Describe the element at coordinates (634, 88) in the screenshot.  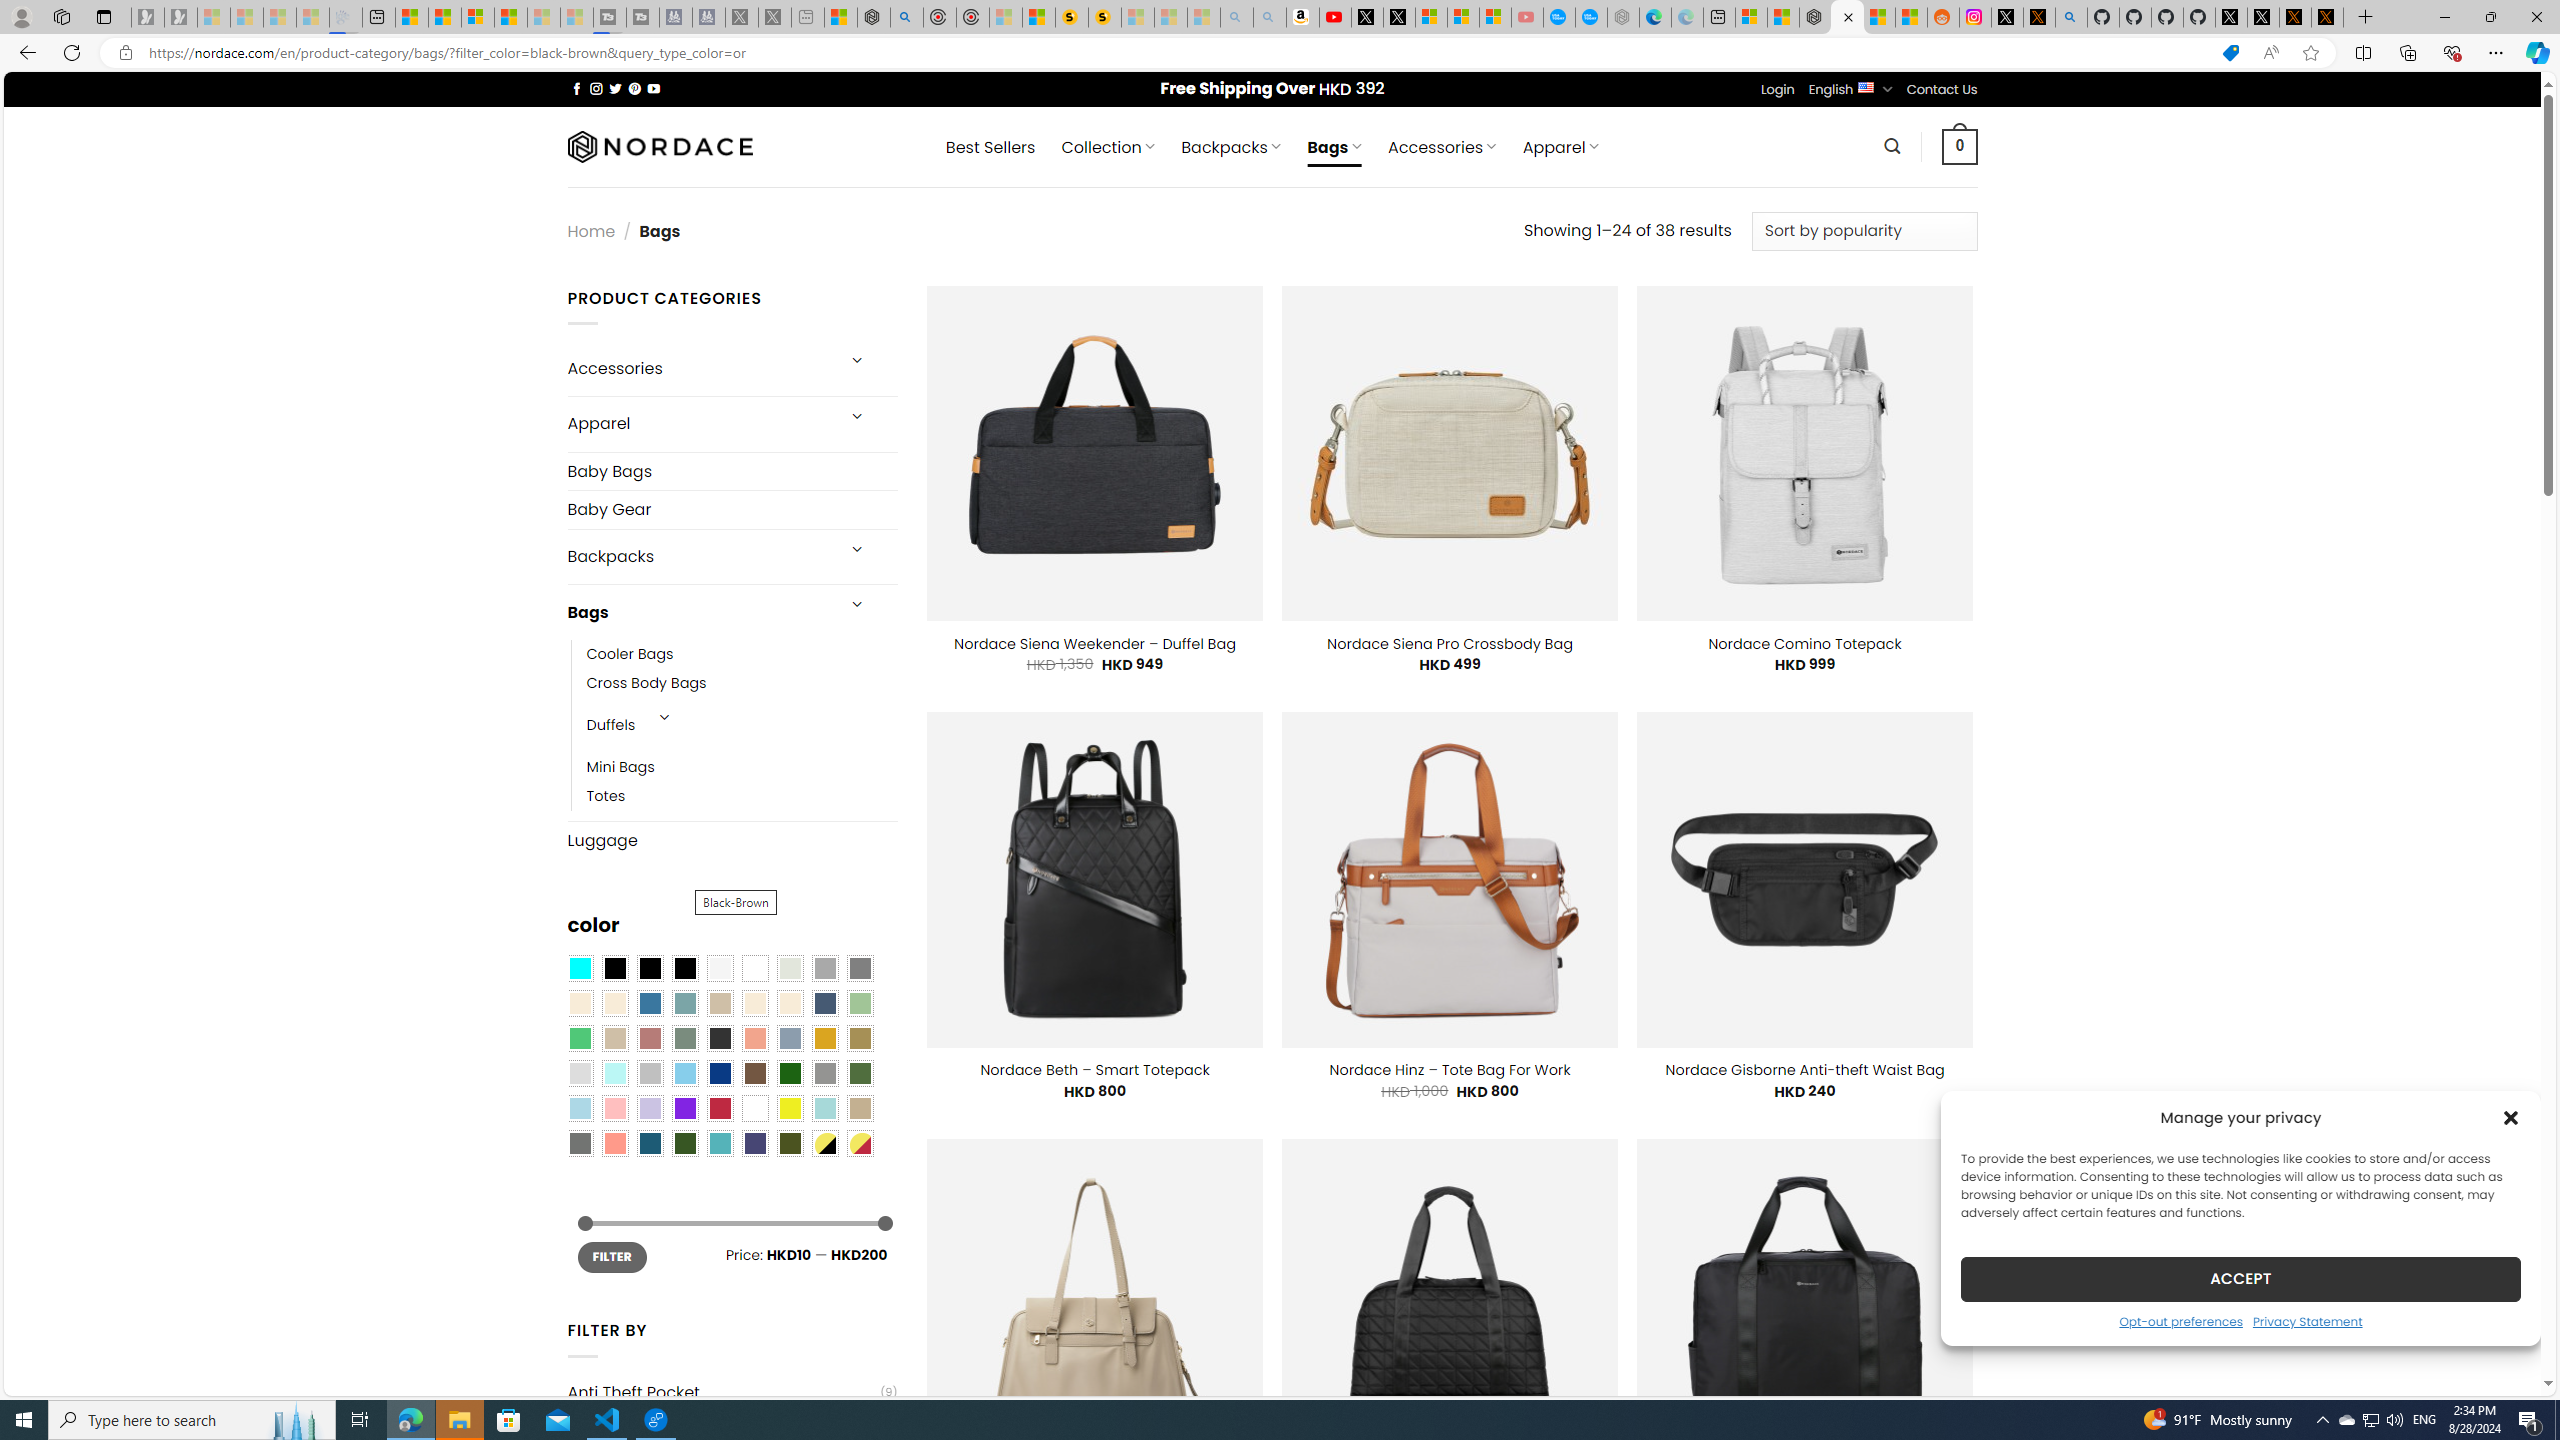
I see `Follow on Pinterest` at that location.